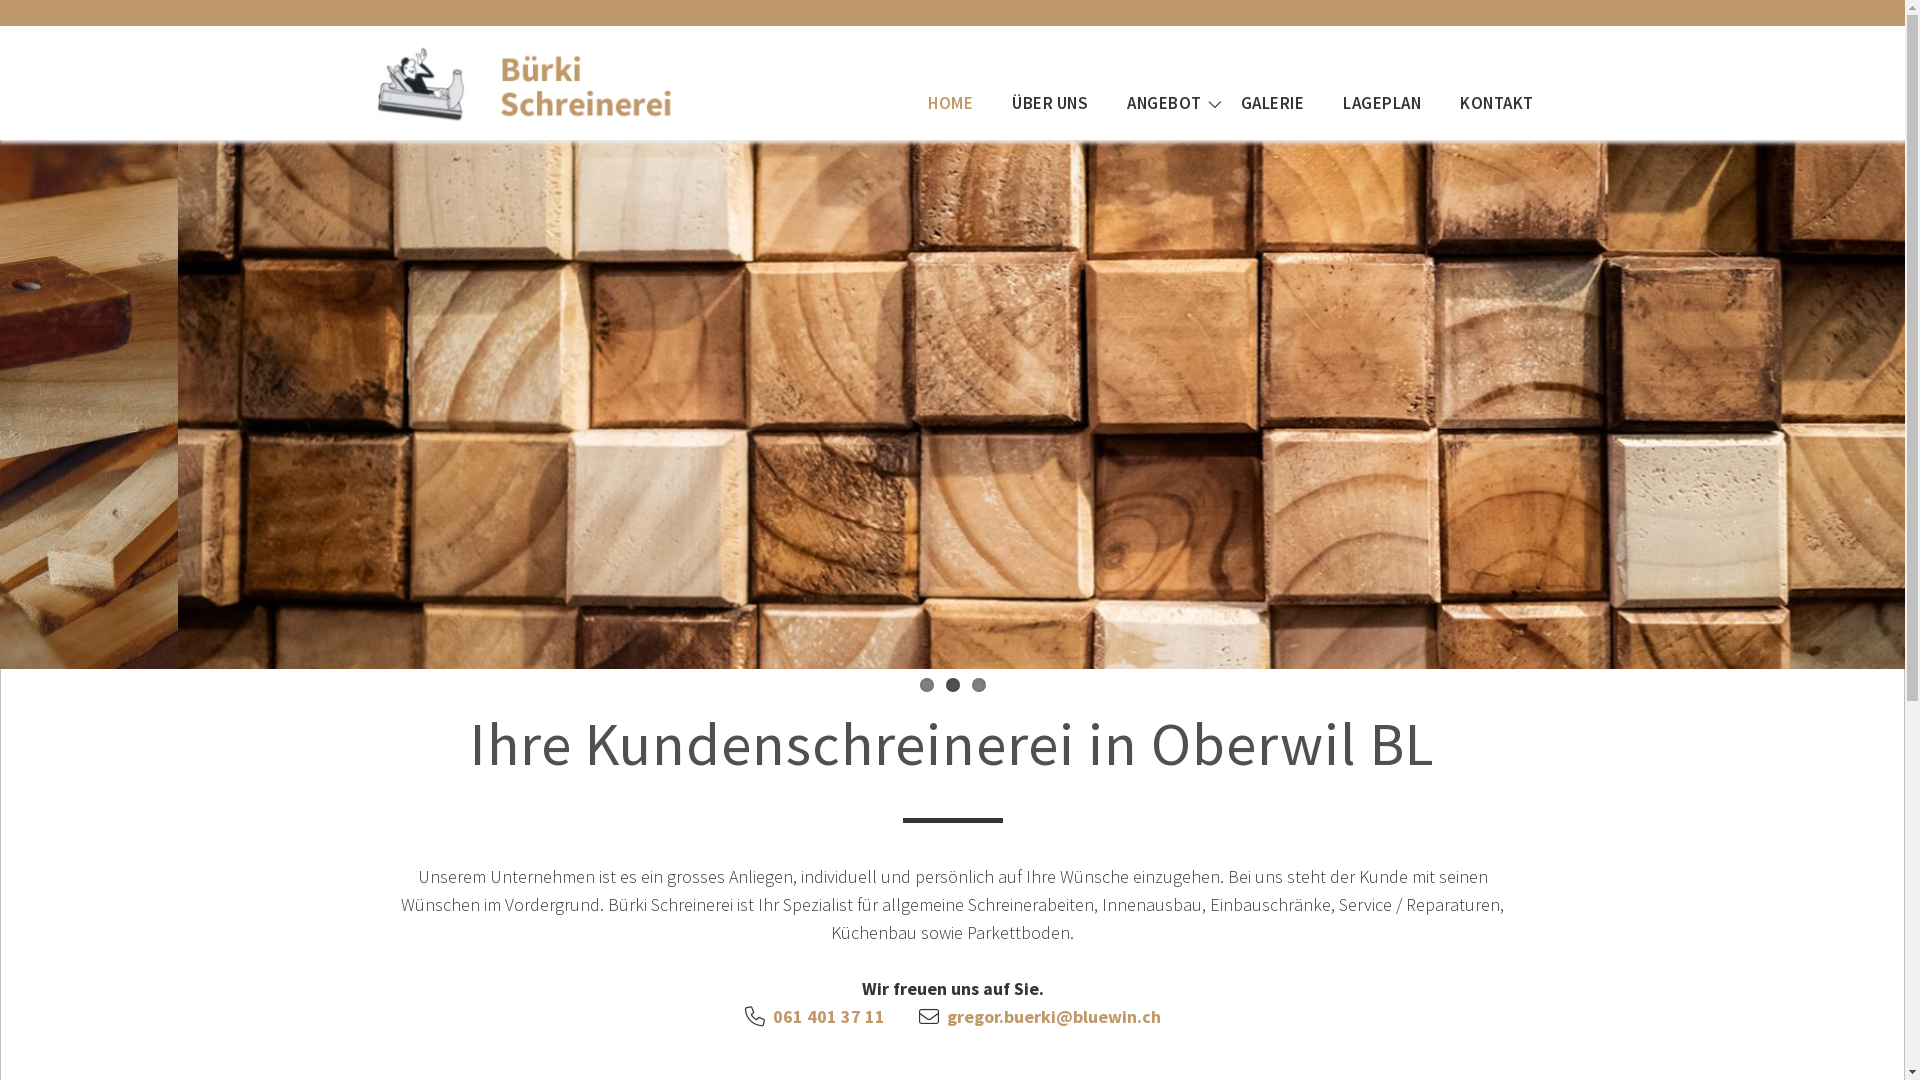 The width and height of the screenshot is (1920, 1080). What do you see at coordinates (979, 685) in the screenshot?
I see `3` at bounding box center [979, 685].